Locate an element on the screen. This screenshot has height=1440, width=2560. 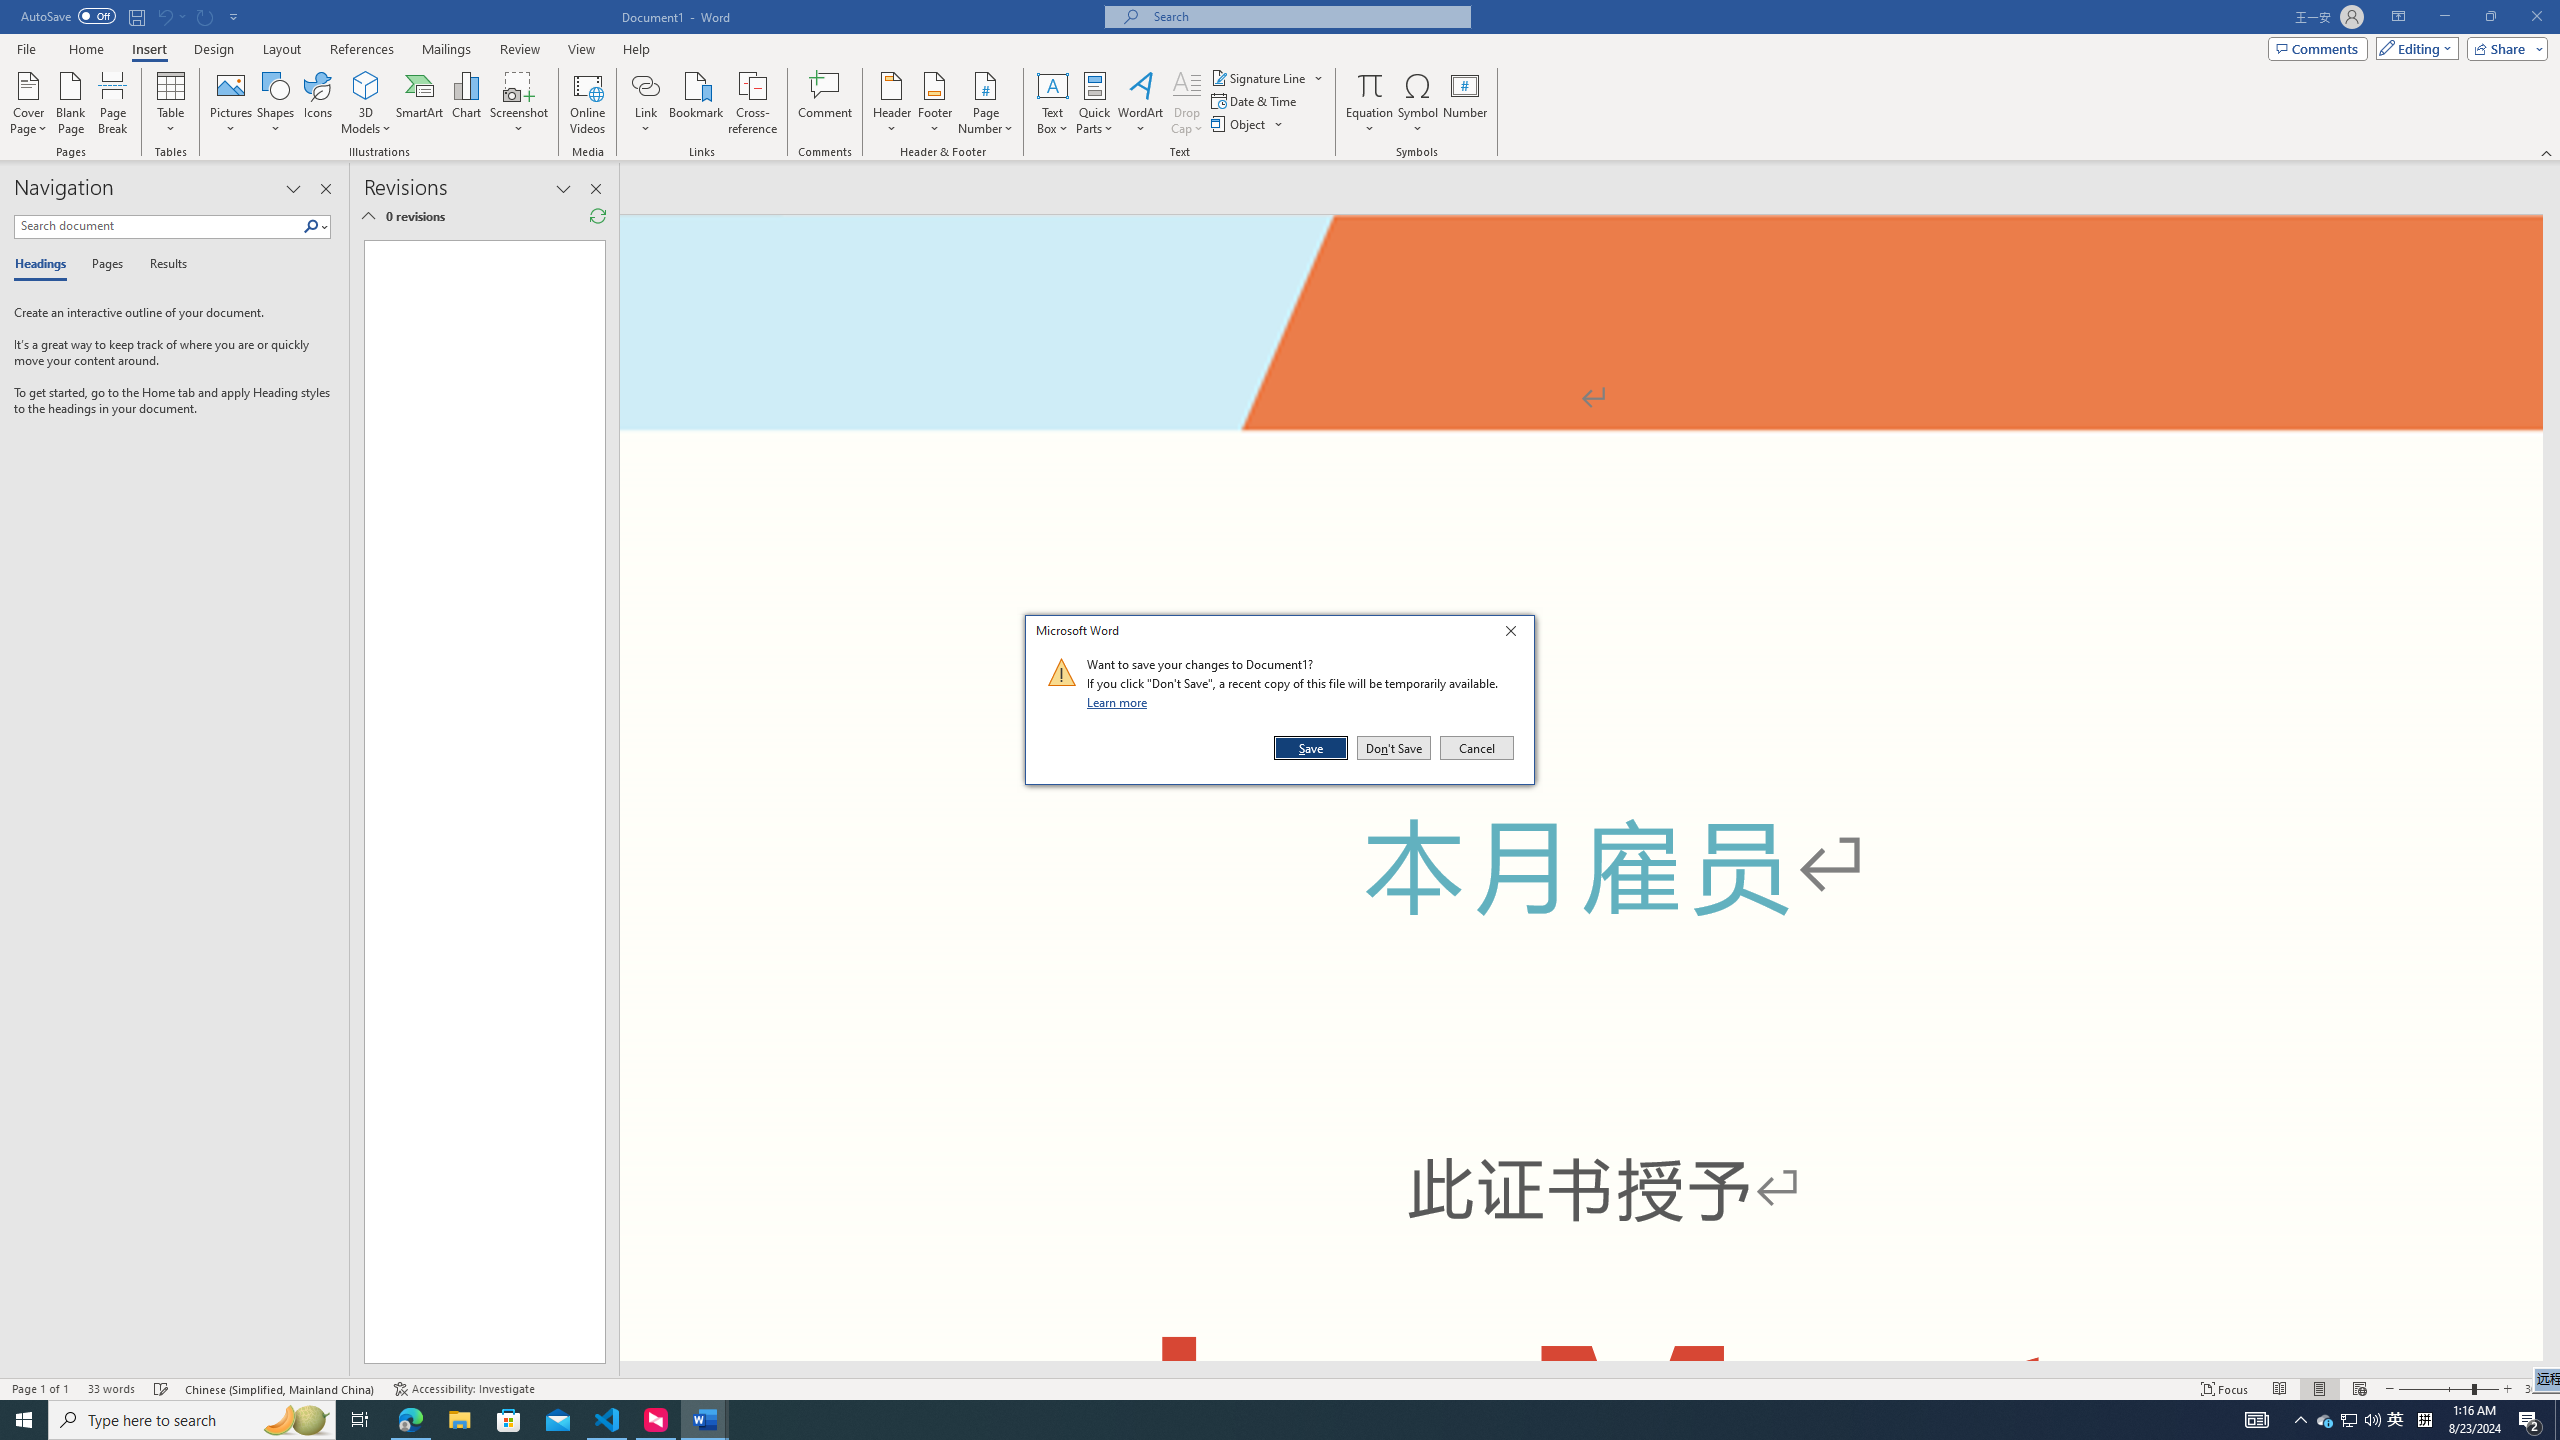
User Promoted Notification Area is located at coordinates (2350, 1420).